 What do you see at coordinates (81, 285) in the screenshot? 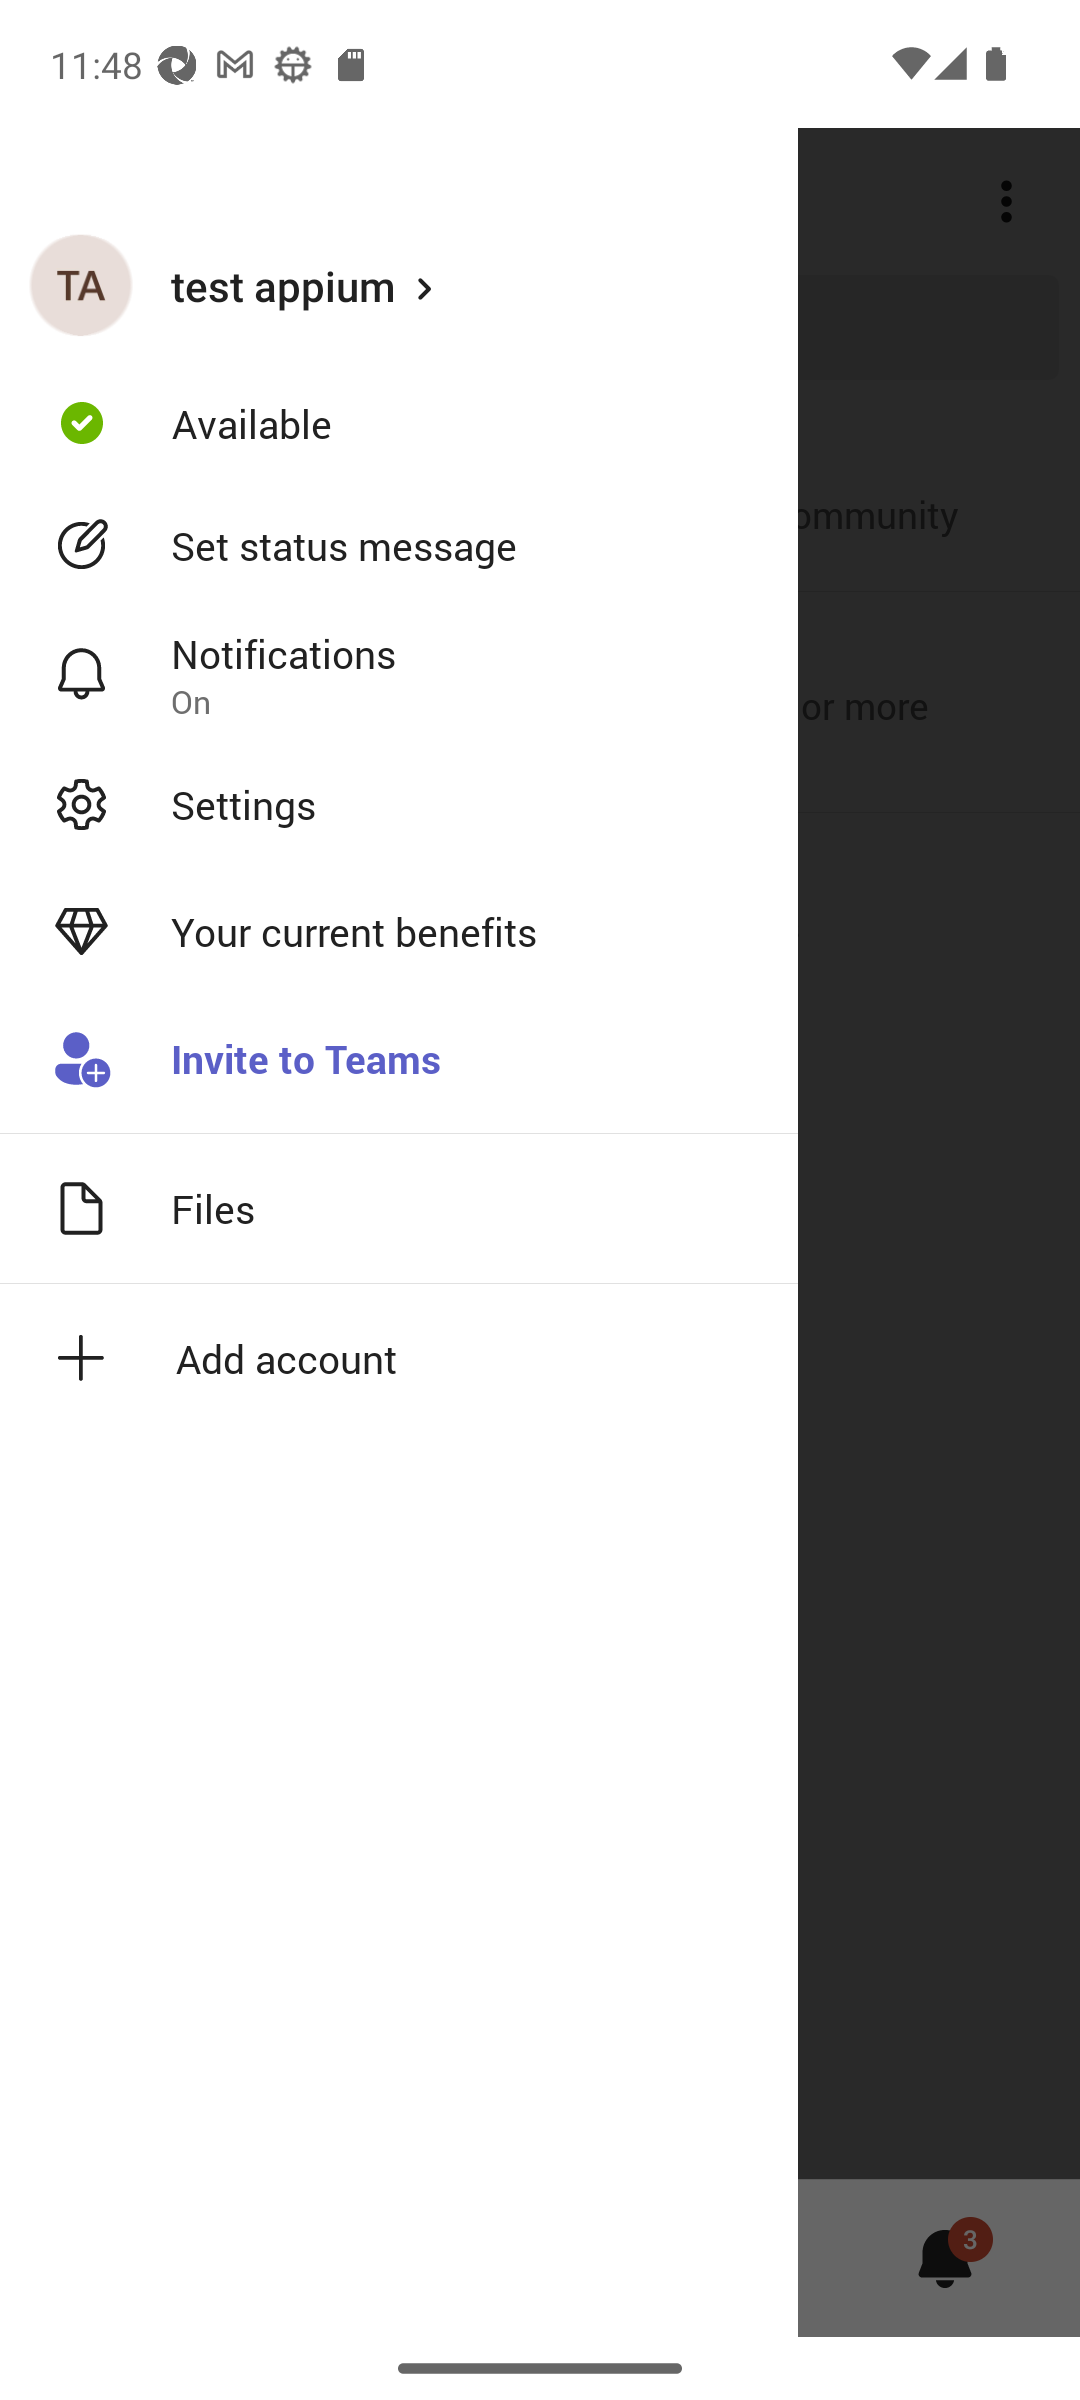
I see `test appium profile picture` at bounding box center [81, 285].